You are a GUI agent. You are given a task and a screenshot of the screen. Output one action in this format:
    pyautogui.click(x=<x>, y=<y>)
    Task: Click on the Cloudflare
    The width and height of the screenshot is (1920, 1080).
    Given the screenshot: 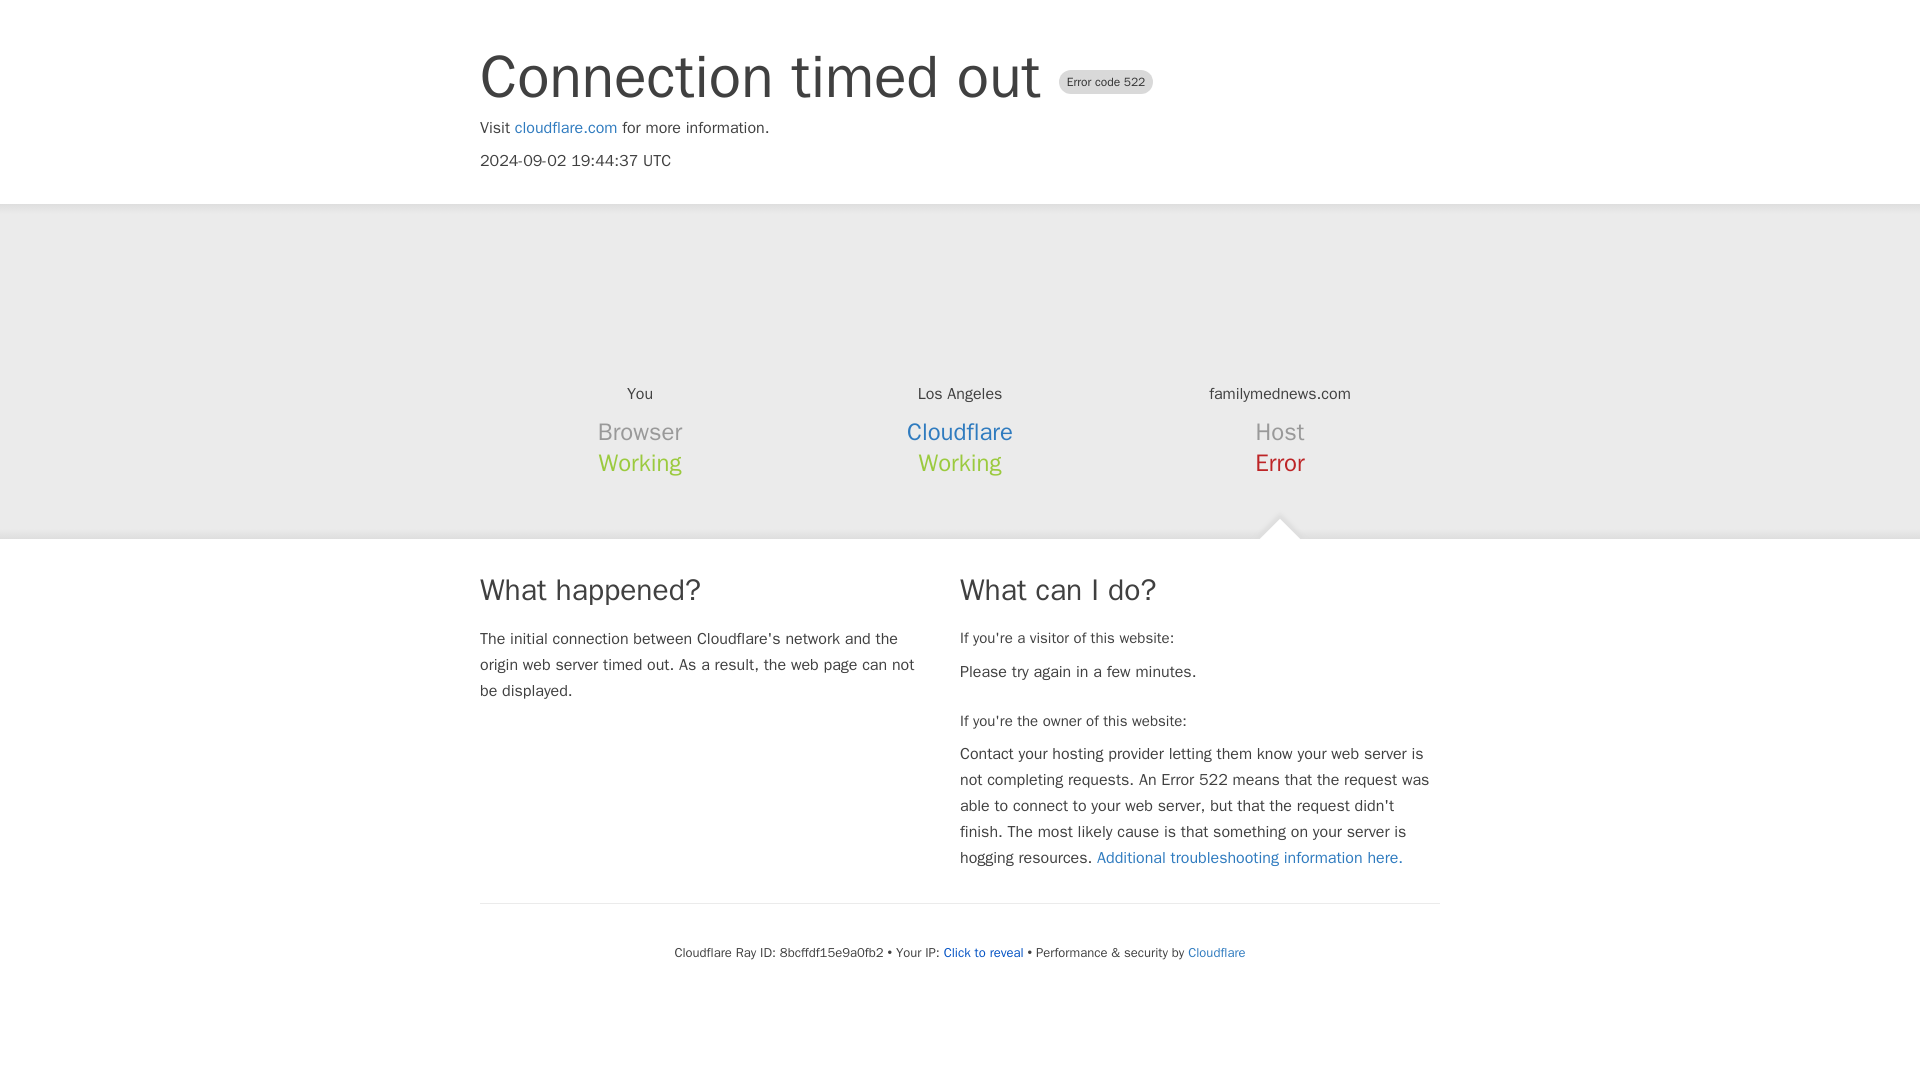 What is the action you would take?
    pyautogui.click(x=960, y=432)
    